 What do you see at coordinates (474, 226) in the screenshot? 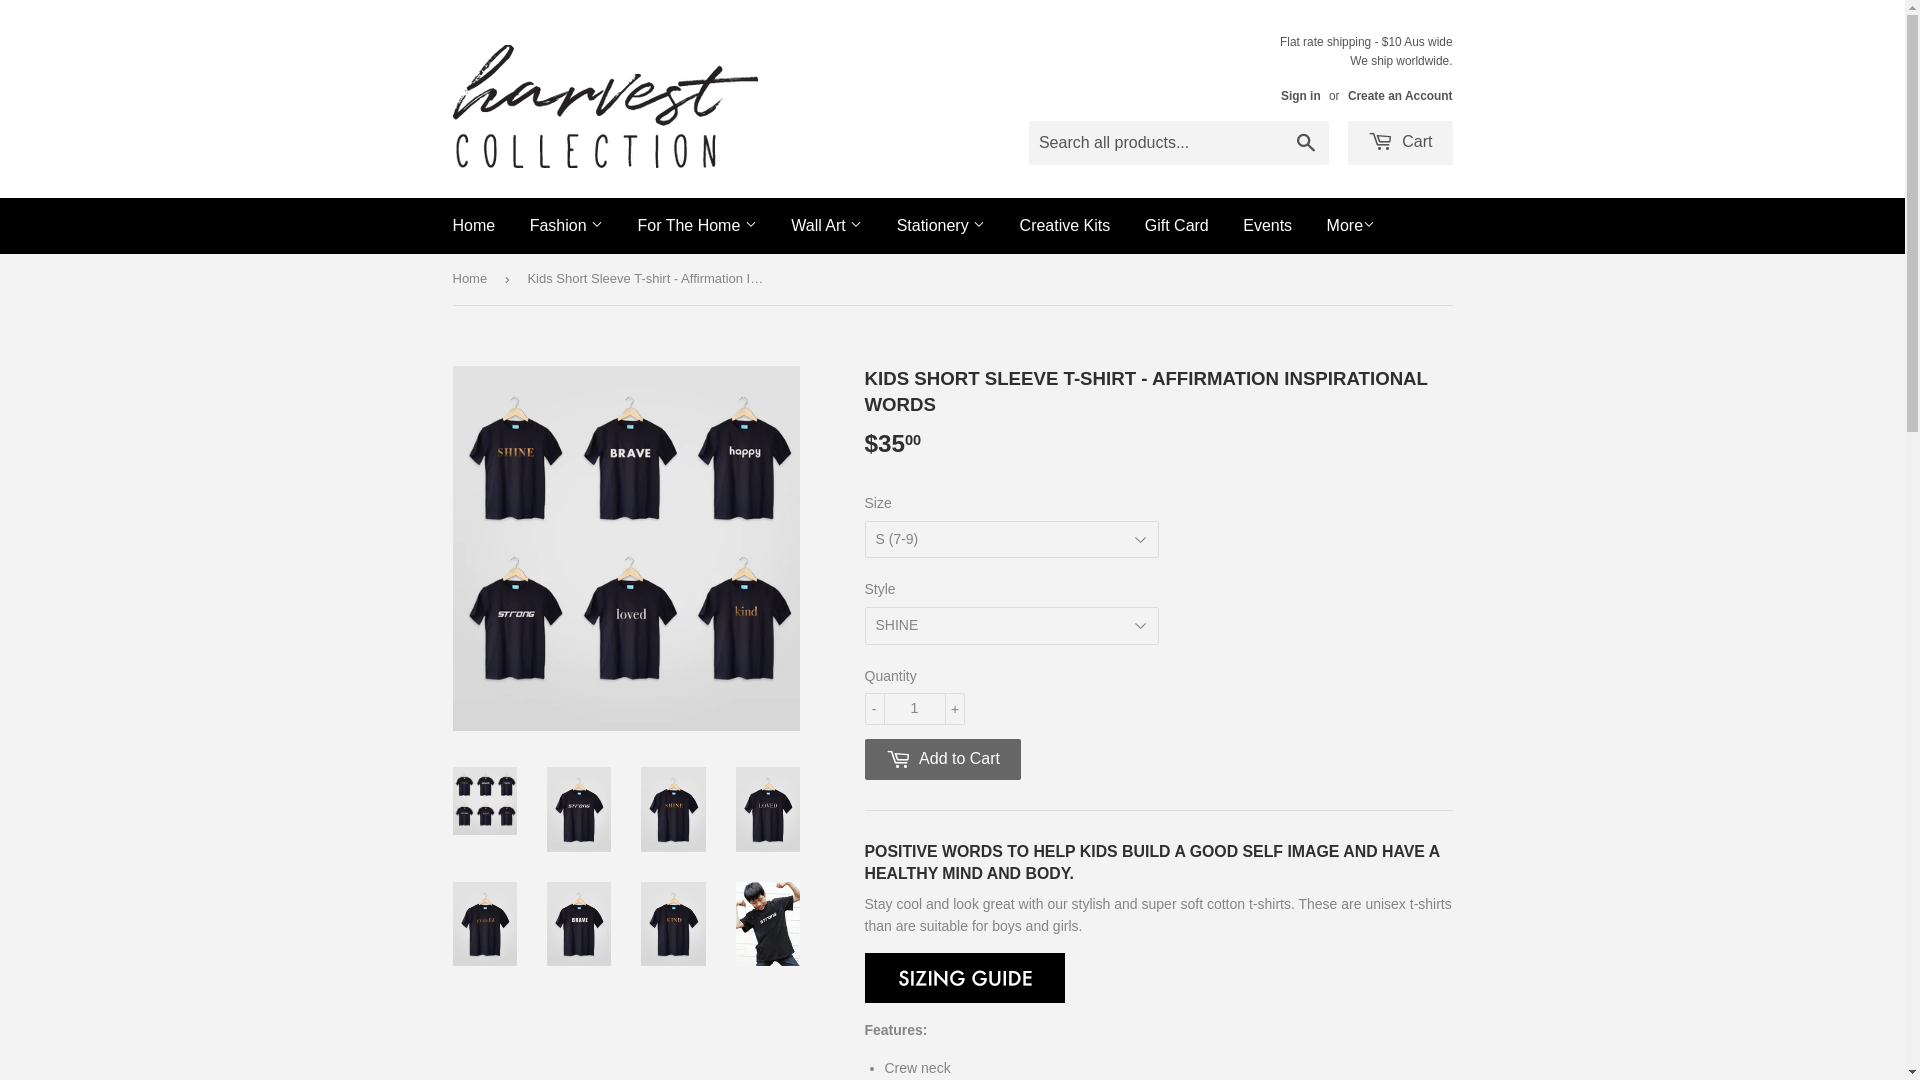
I see `Home` at bounding box center [474, 226].